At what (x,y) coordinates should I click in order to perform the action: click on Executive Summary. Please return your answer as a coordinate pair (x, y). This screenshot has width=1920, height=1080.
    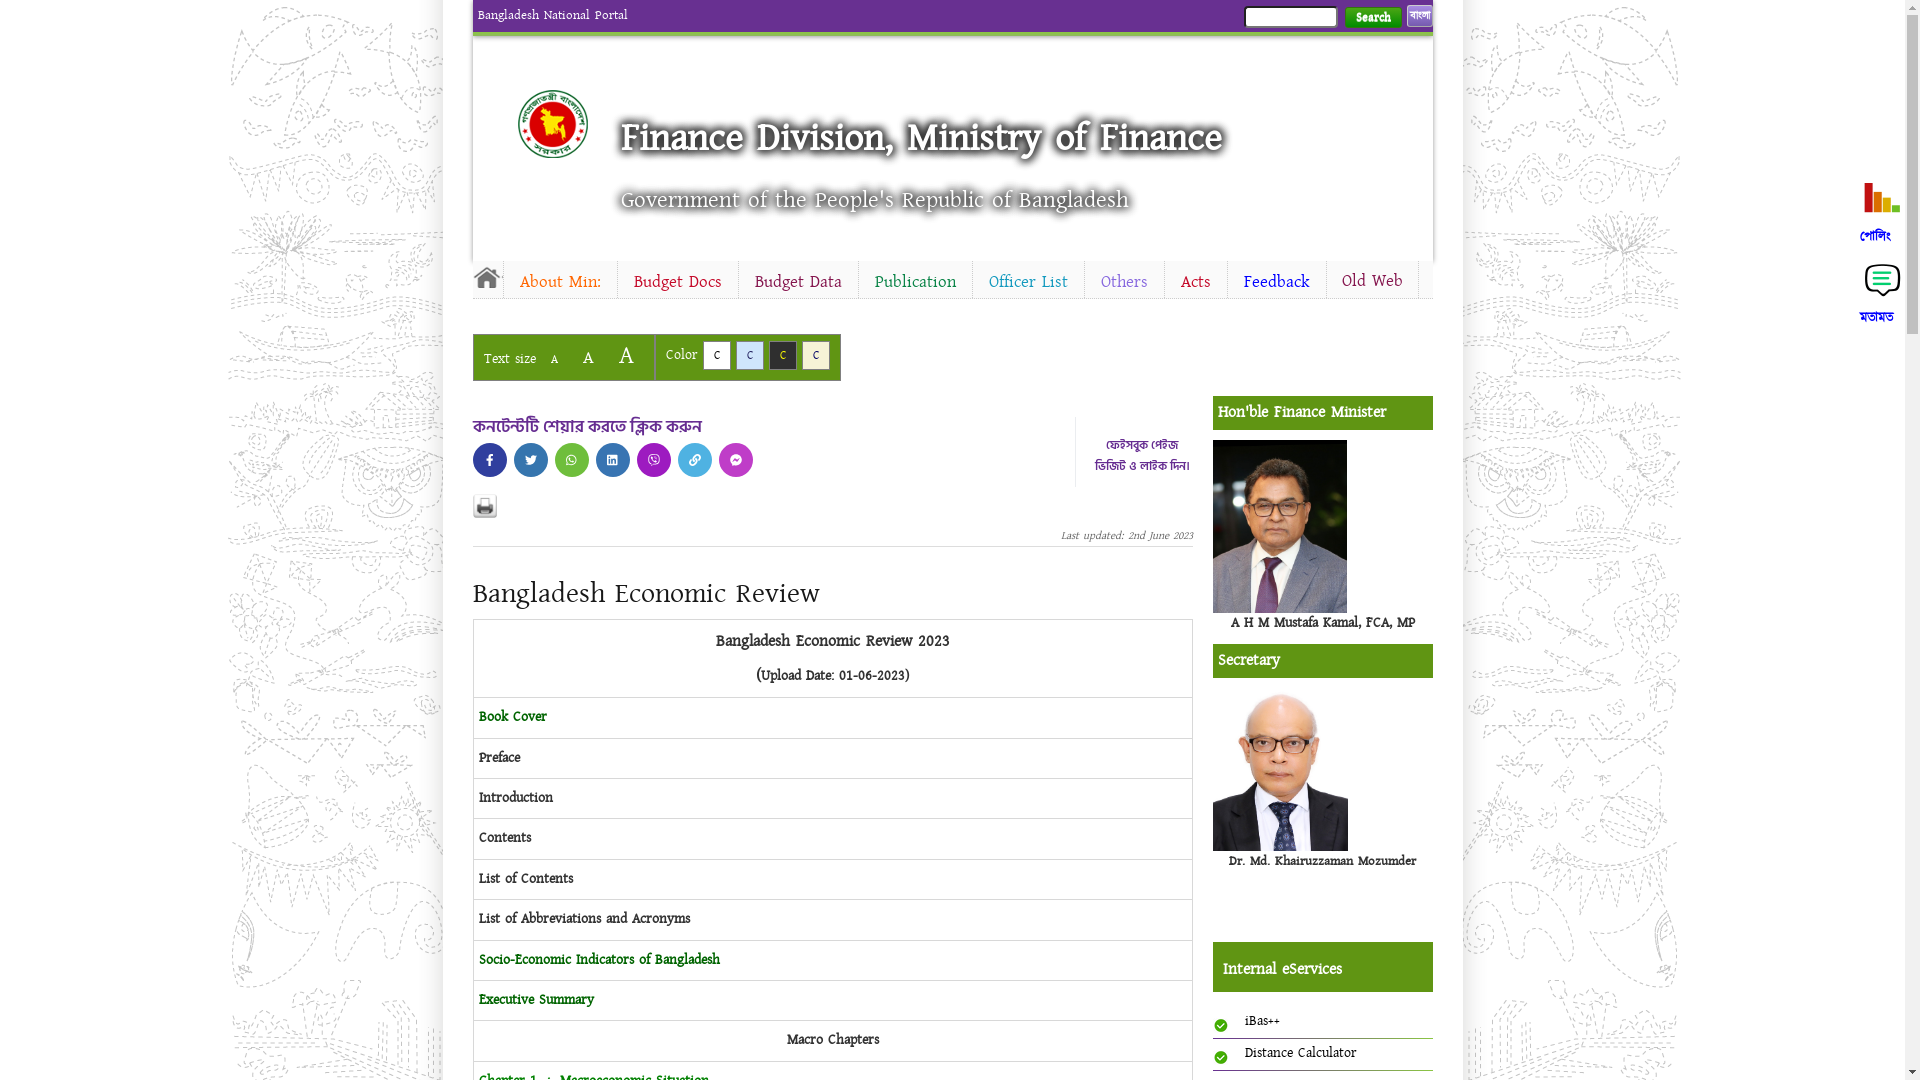
    Looking at the image, I should click on (536, 1000).